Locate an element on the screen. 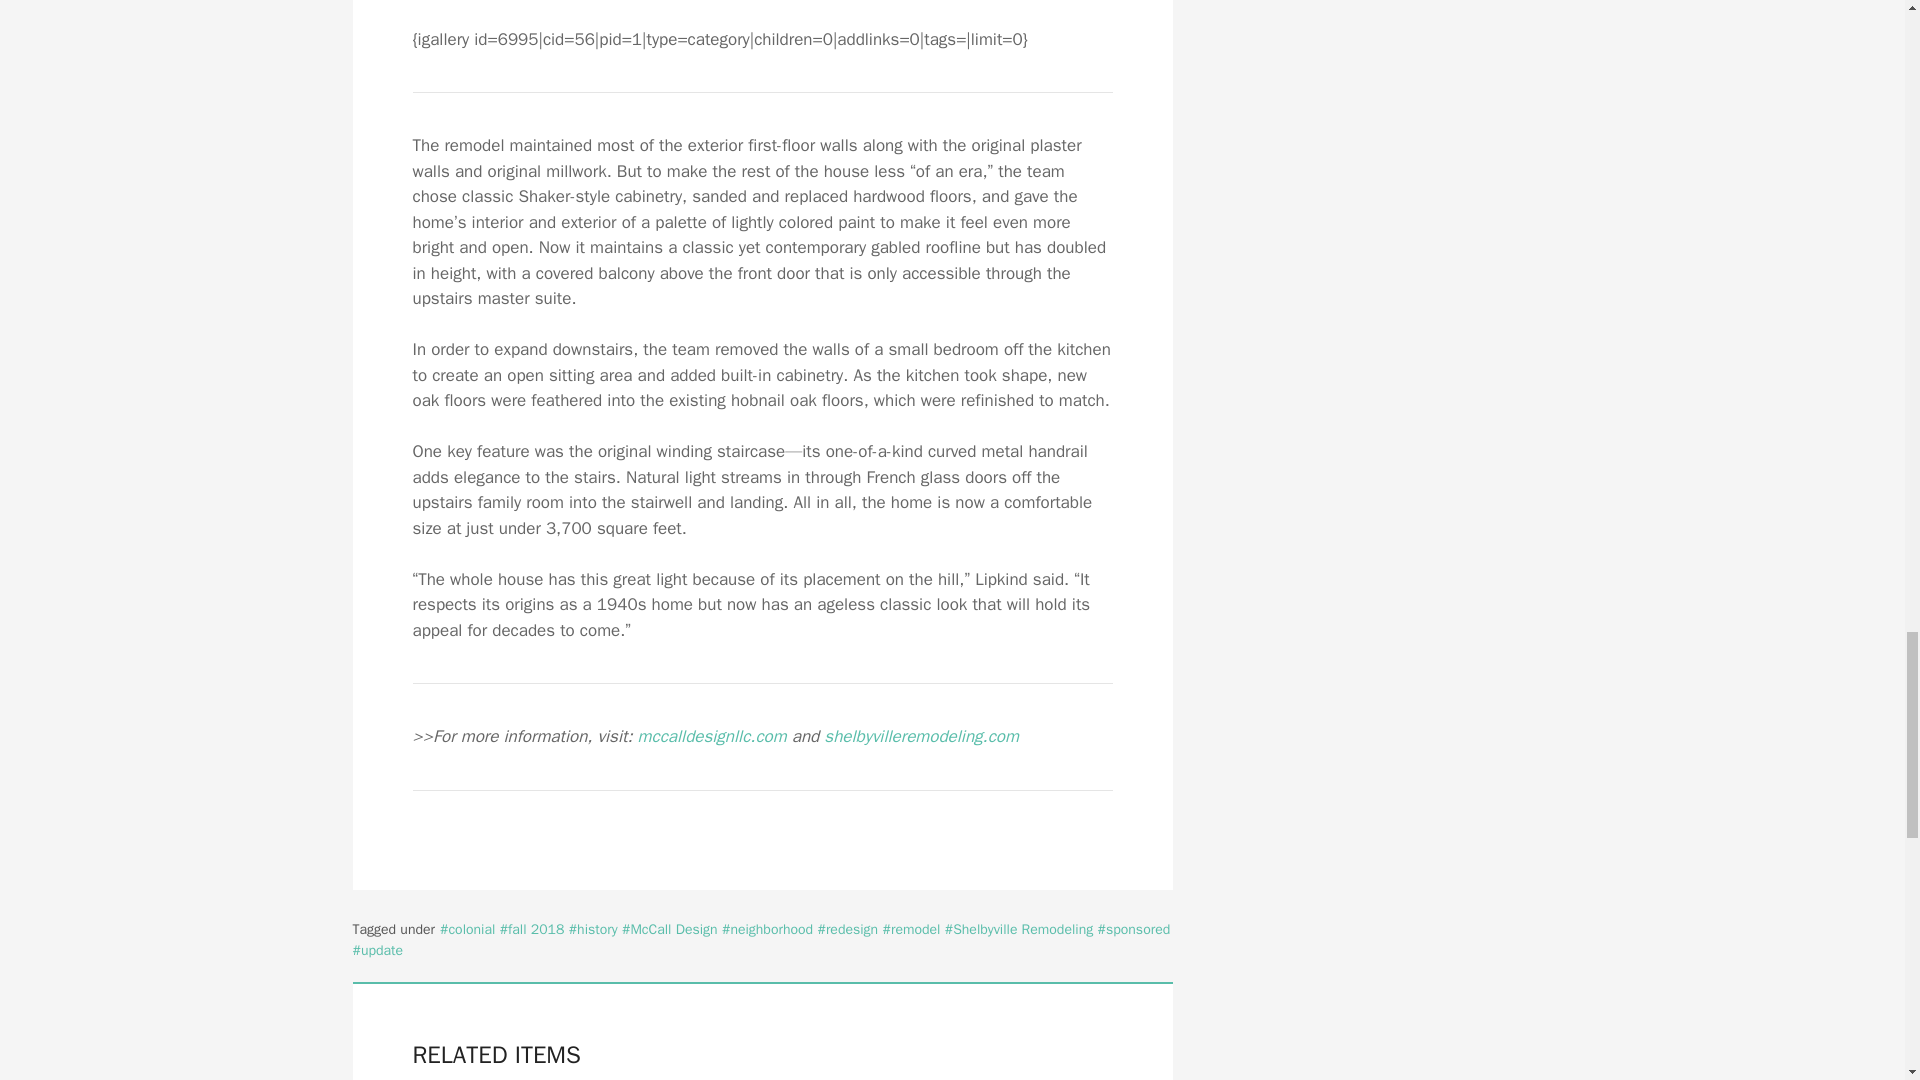 The width and height of the screenshot is (1920, 1080). McCall Design is located at coordinates (670, 930).